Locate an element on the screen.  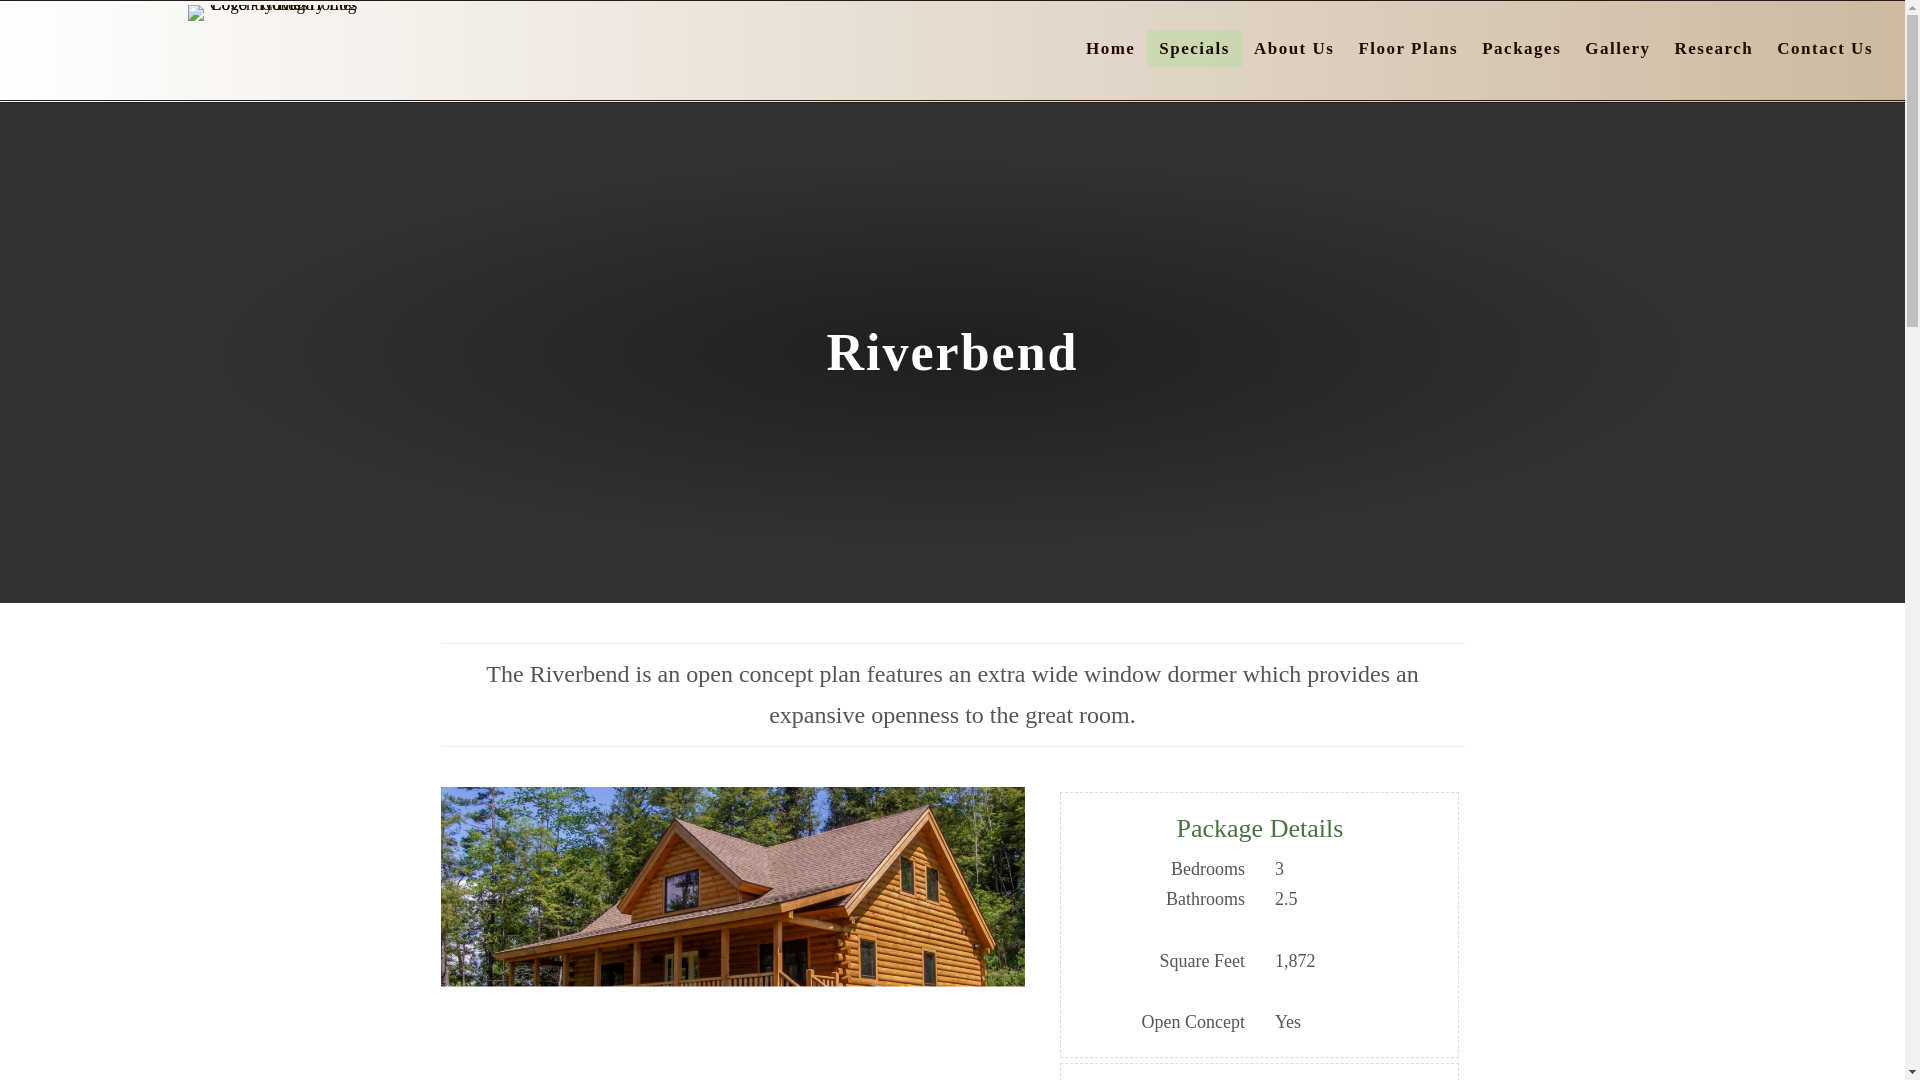
Gallery is located at coordinates (1617, 48).